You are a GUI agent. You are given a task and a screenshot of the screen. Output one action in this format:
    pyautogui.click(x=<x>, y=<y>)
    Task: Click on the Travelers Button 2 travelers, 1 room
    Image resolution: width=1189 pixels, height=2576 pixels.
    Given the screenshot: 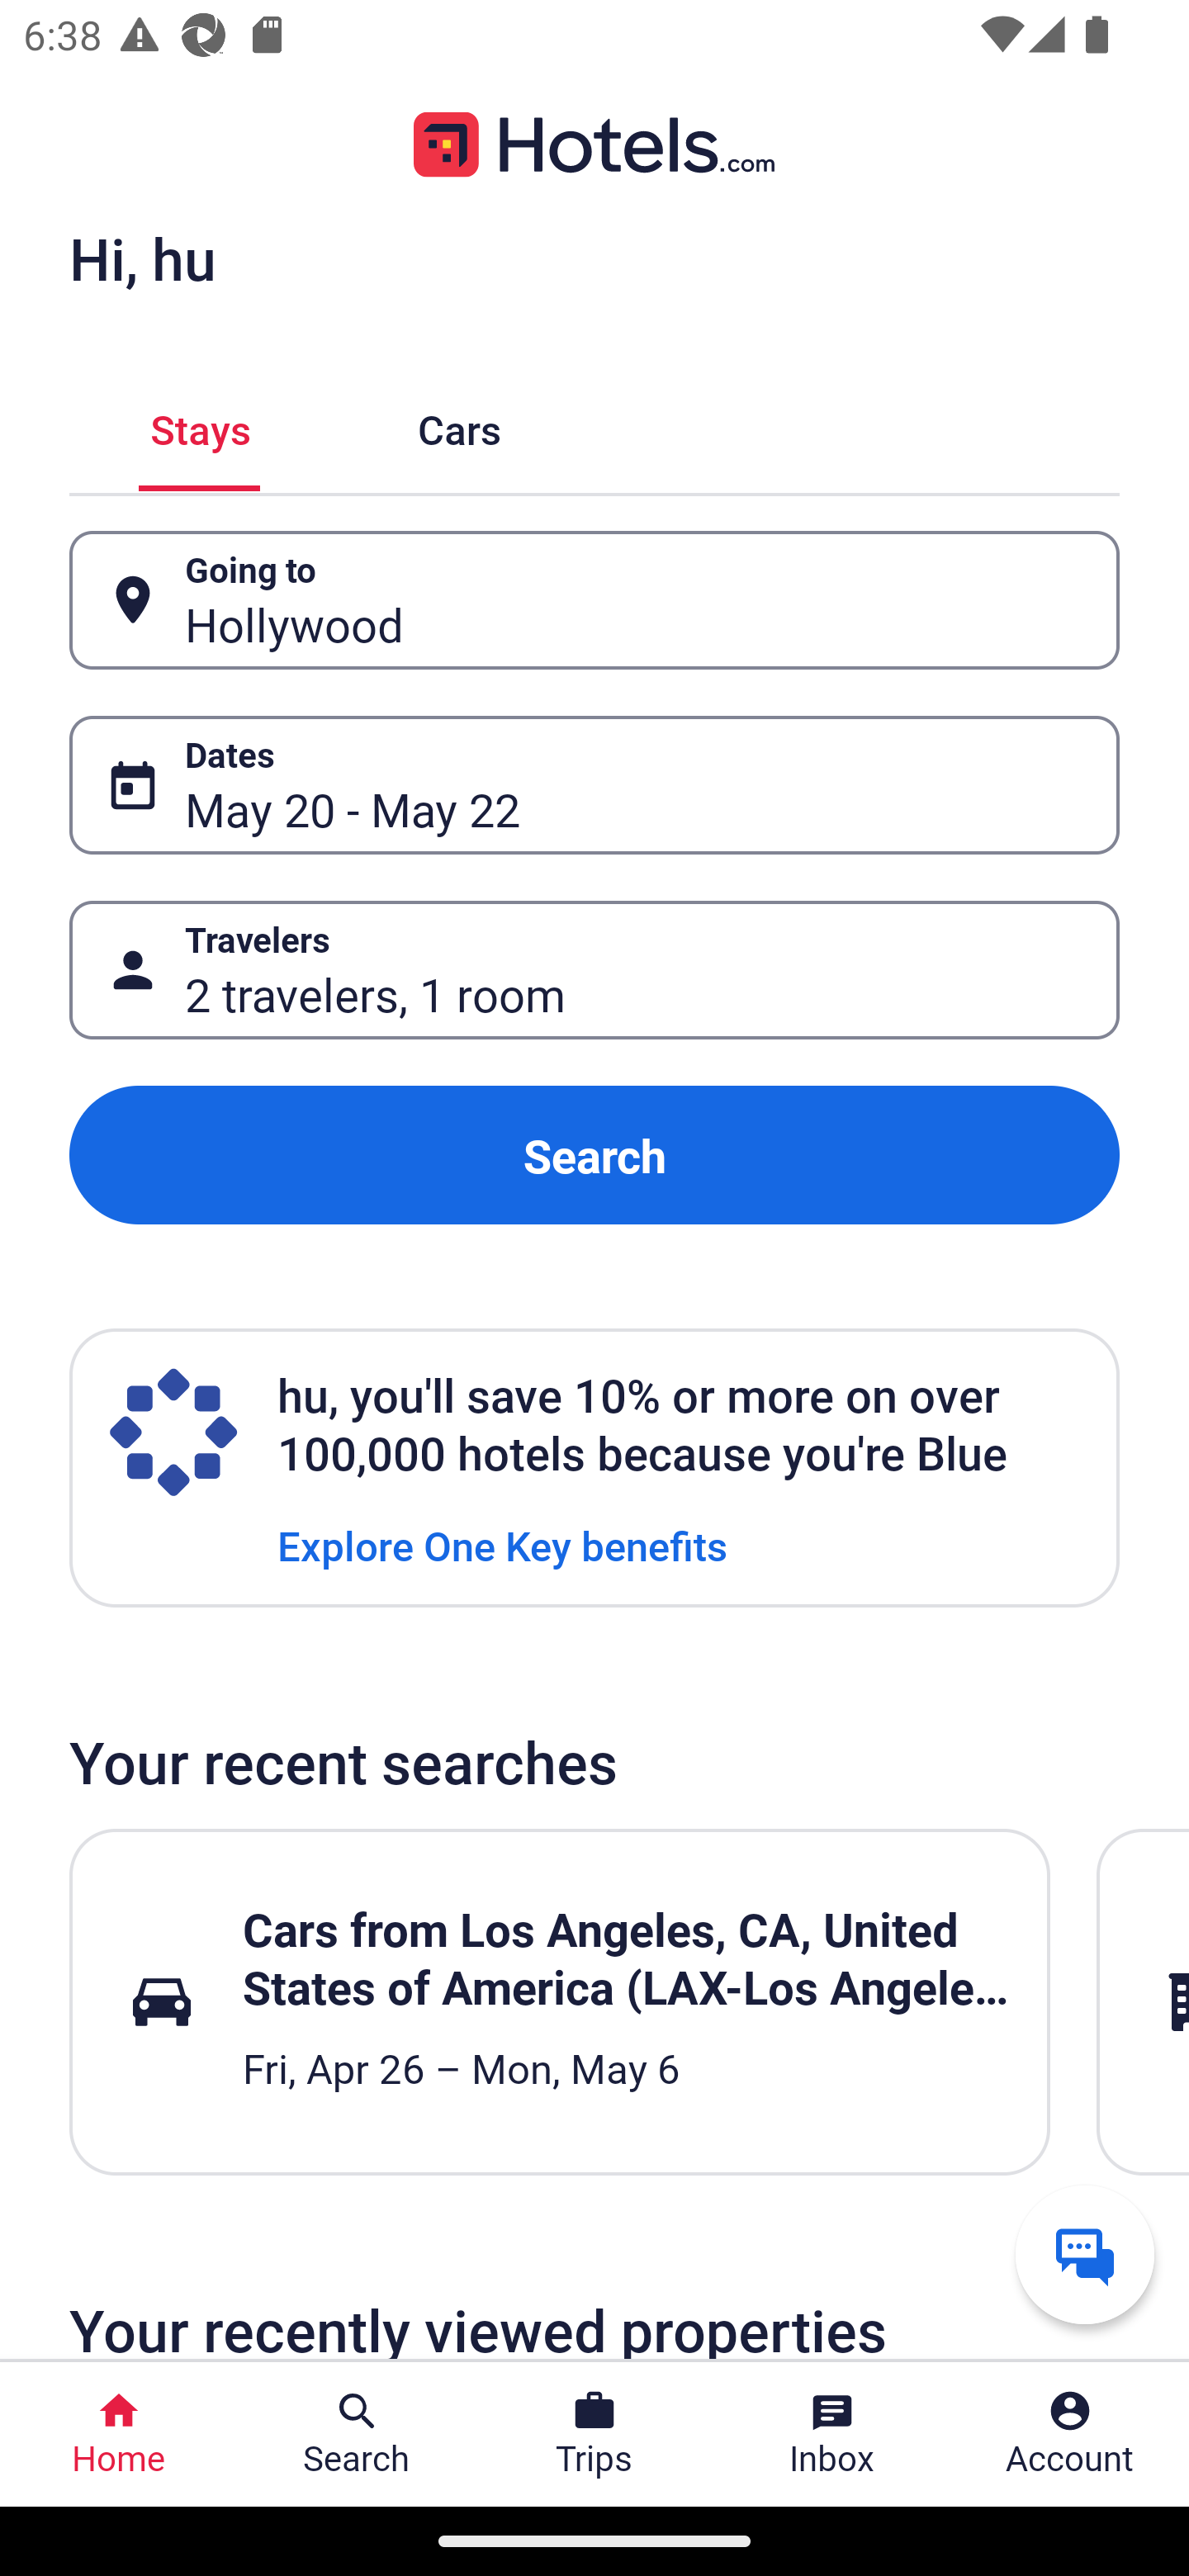 What is the action you would take?
    pyautogui.click(x=594, y=971)
    